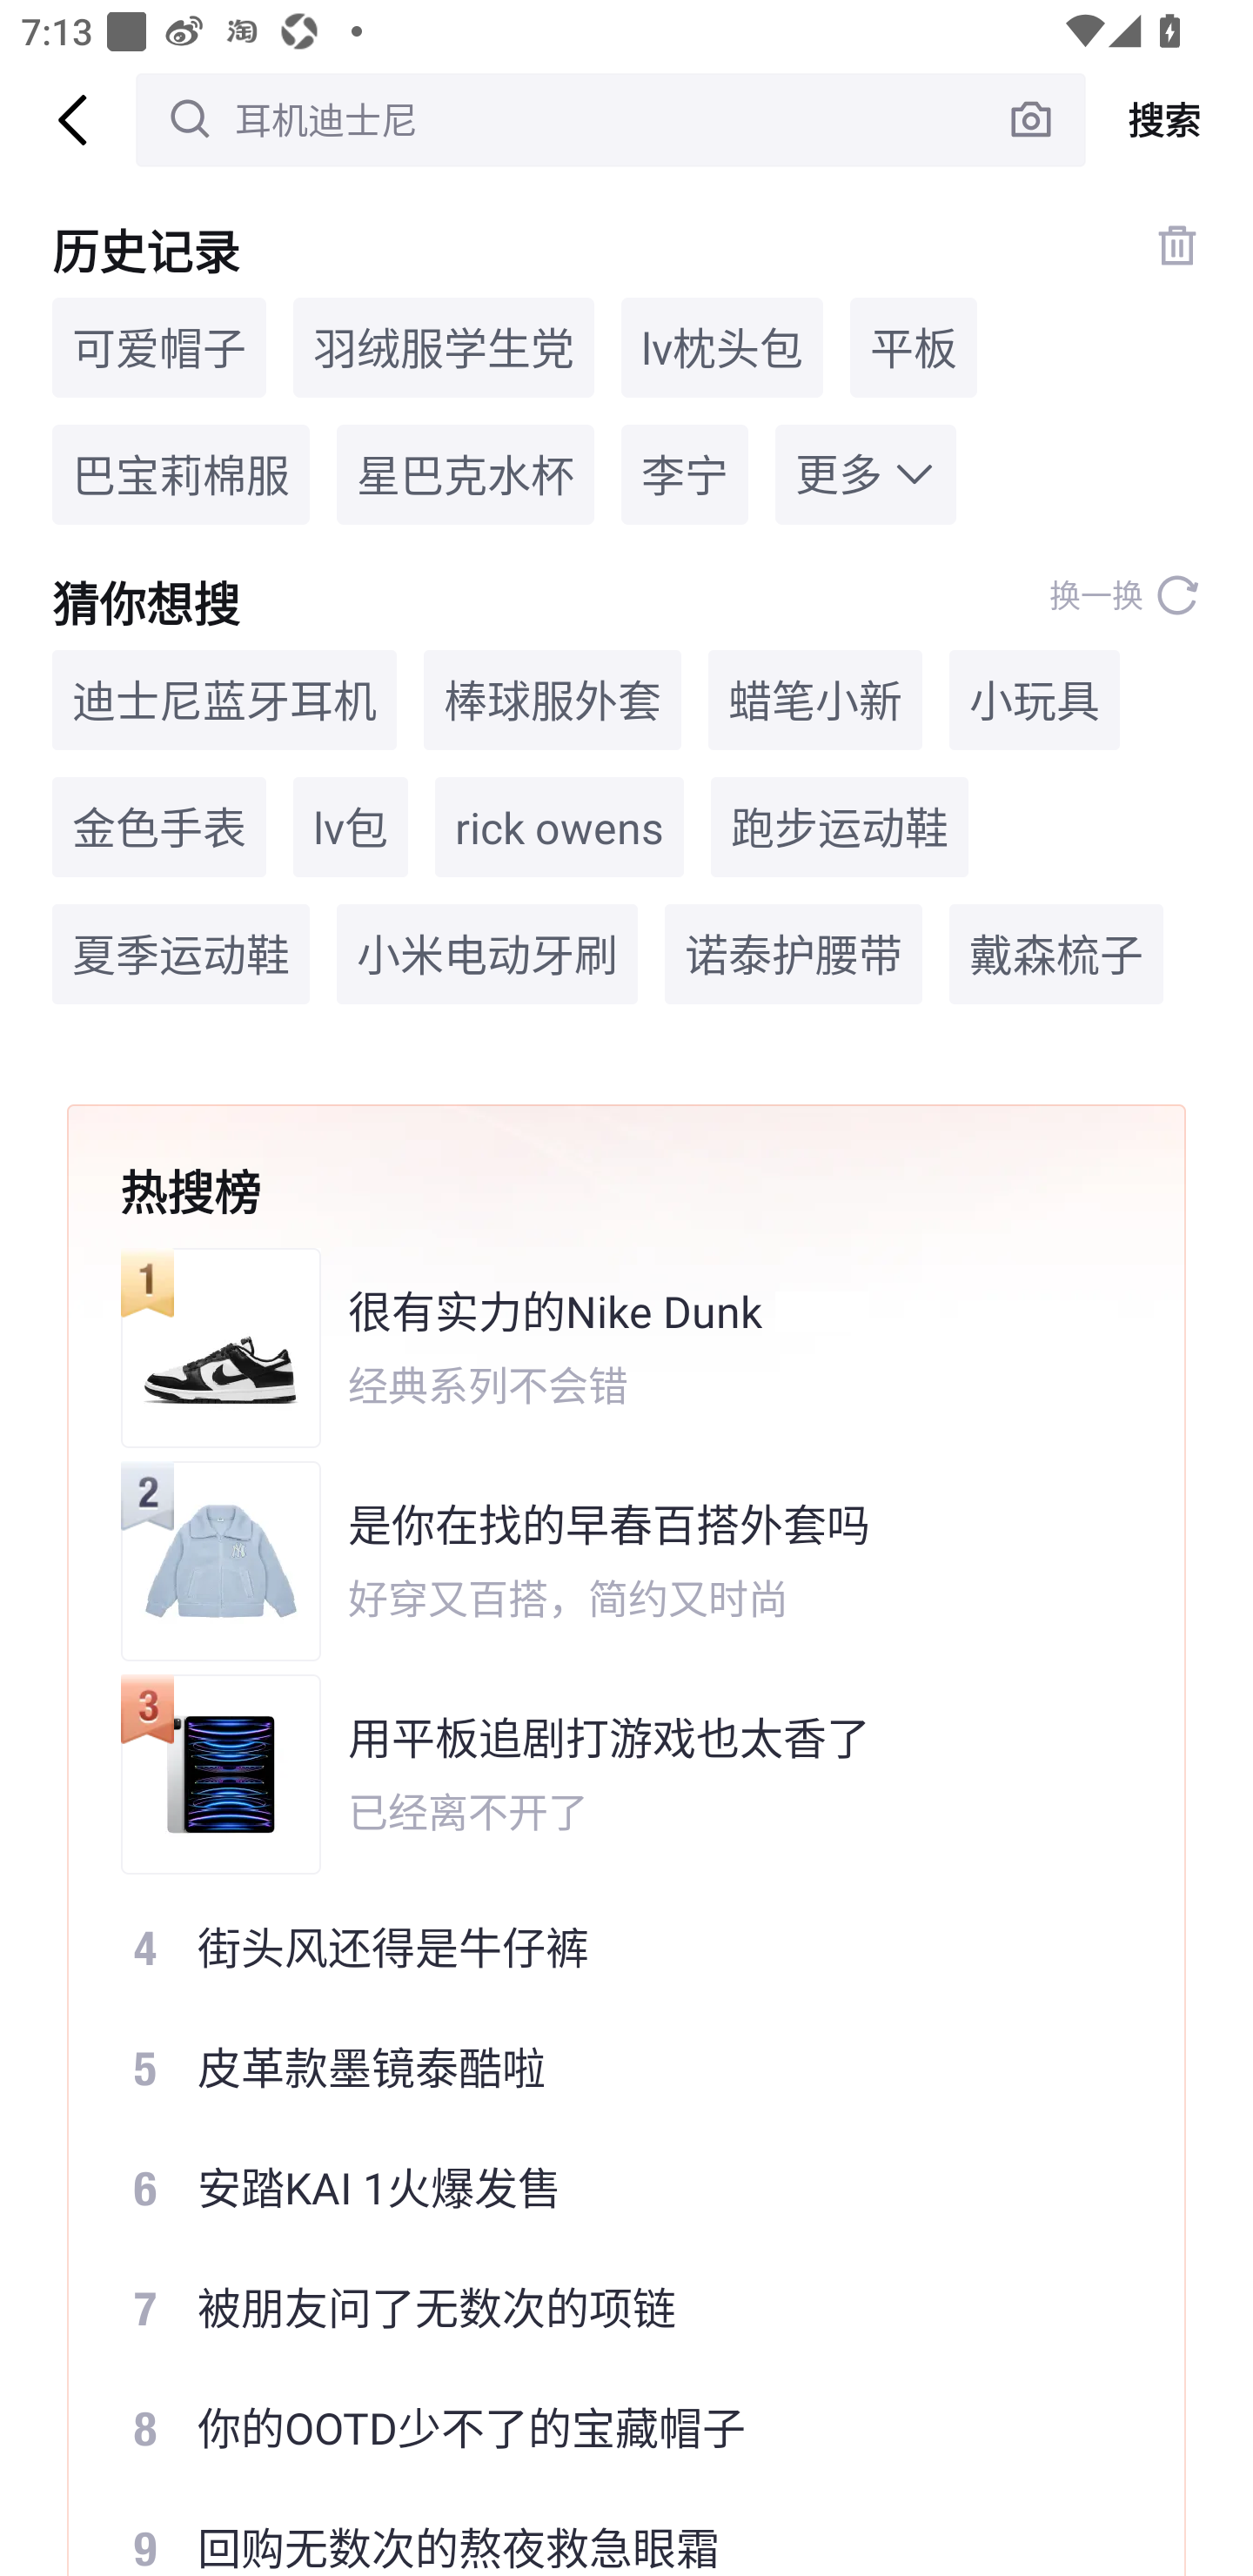  I want to click on 小米电动牙刷, so click(487, 954).